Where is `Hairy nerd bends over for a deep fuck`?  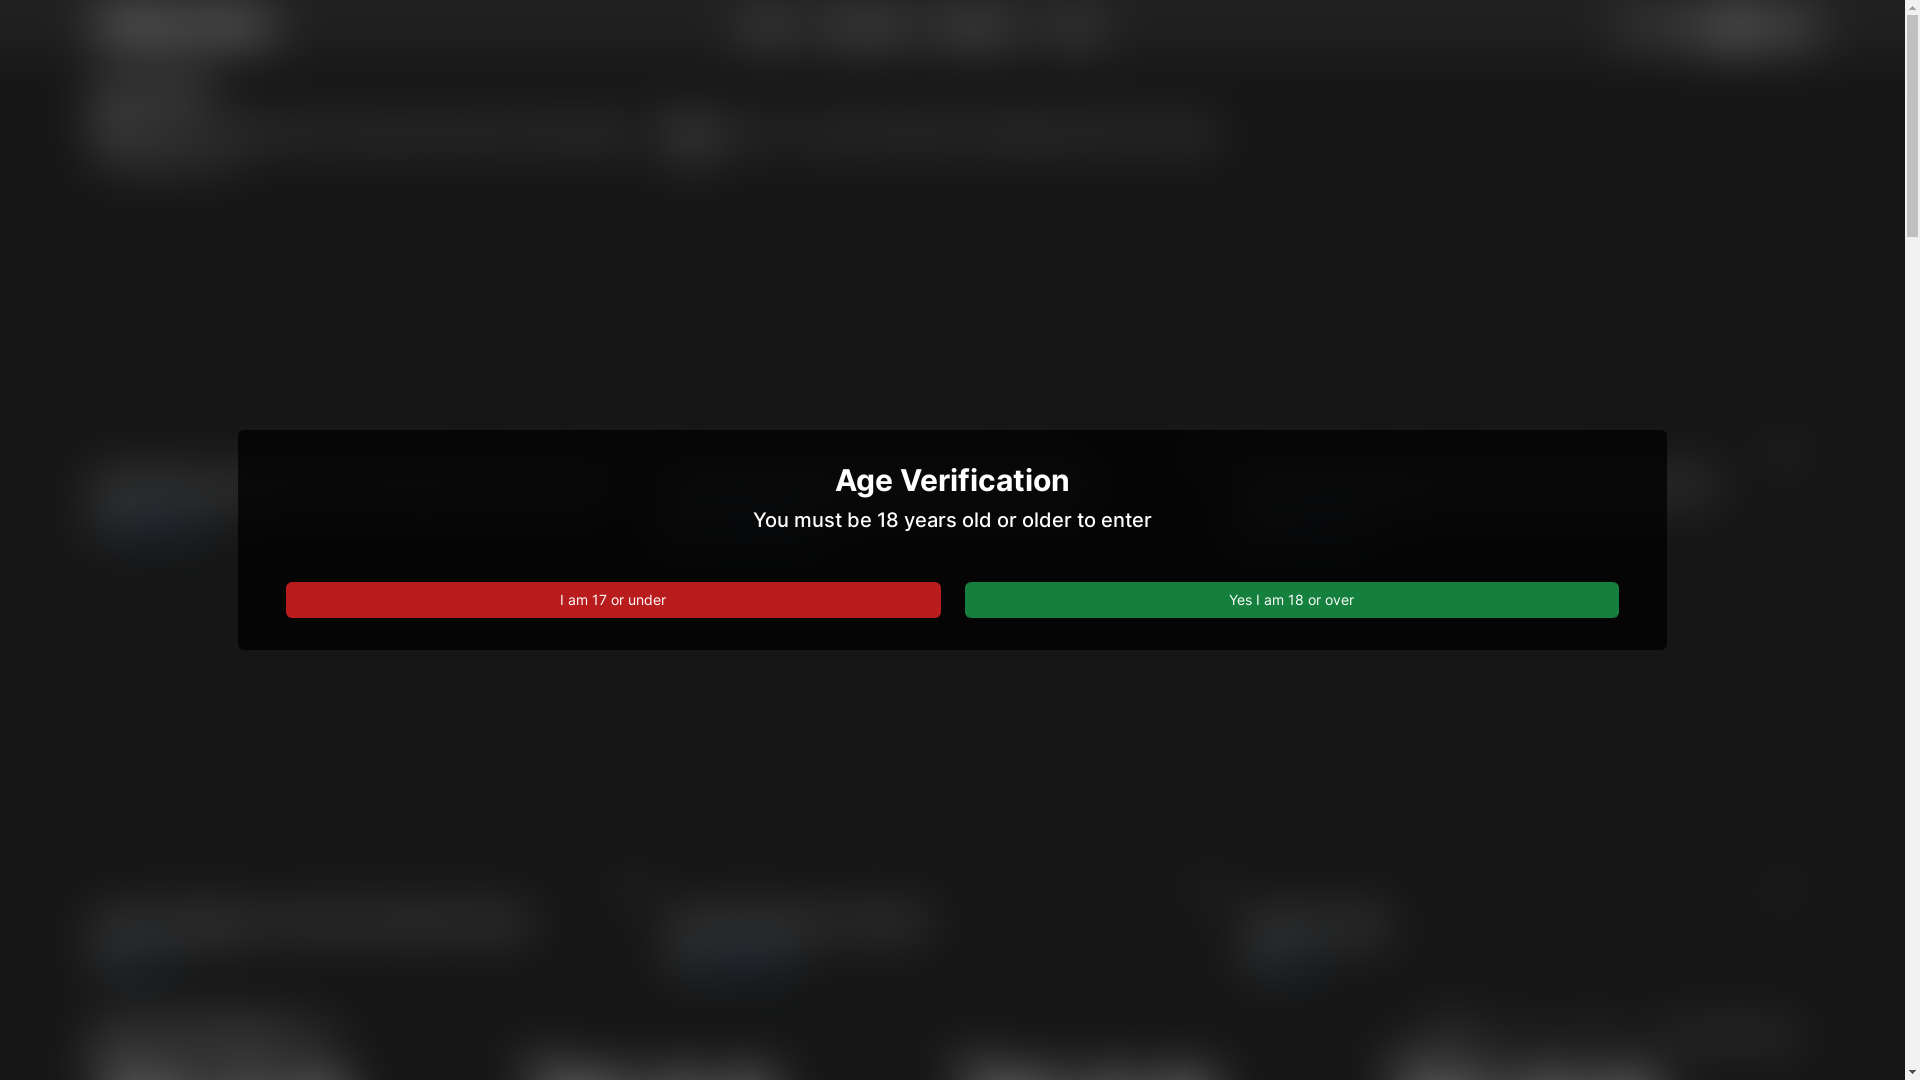
Hairy nerd bends over for a deep fuck is located at coordinates (953, 744).